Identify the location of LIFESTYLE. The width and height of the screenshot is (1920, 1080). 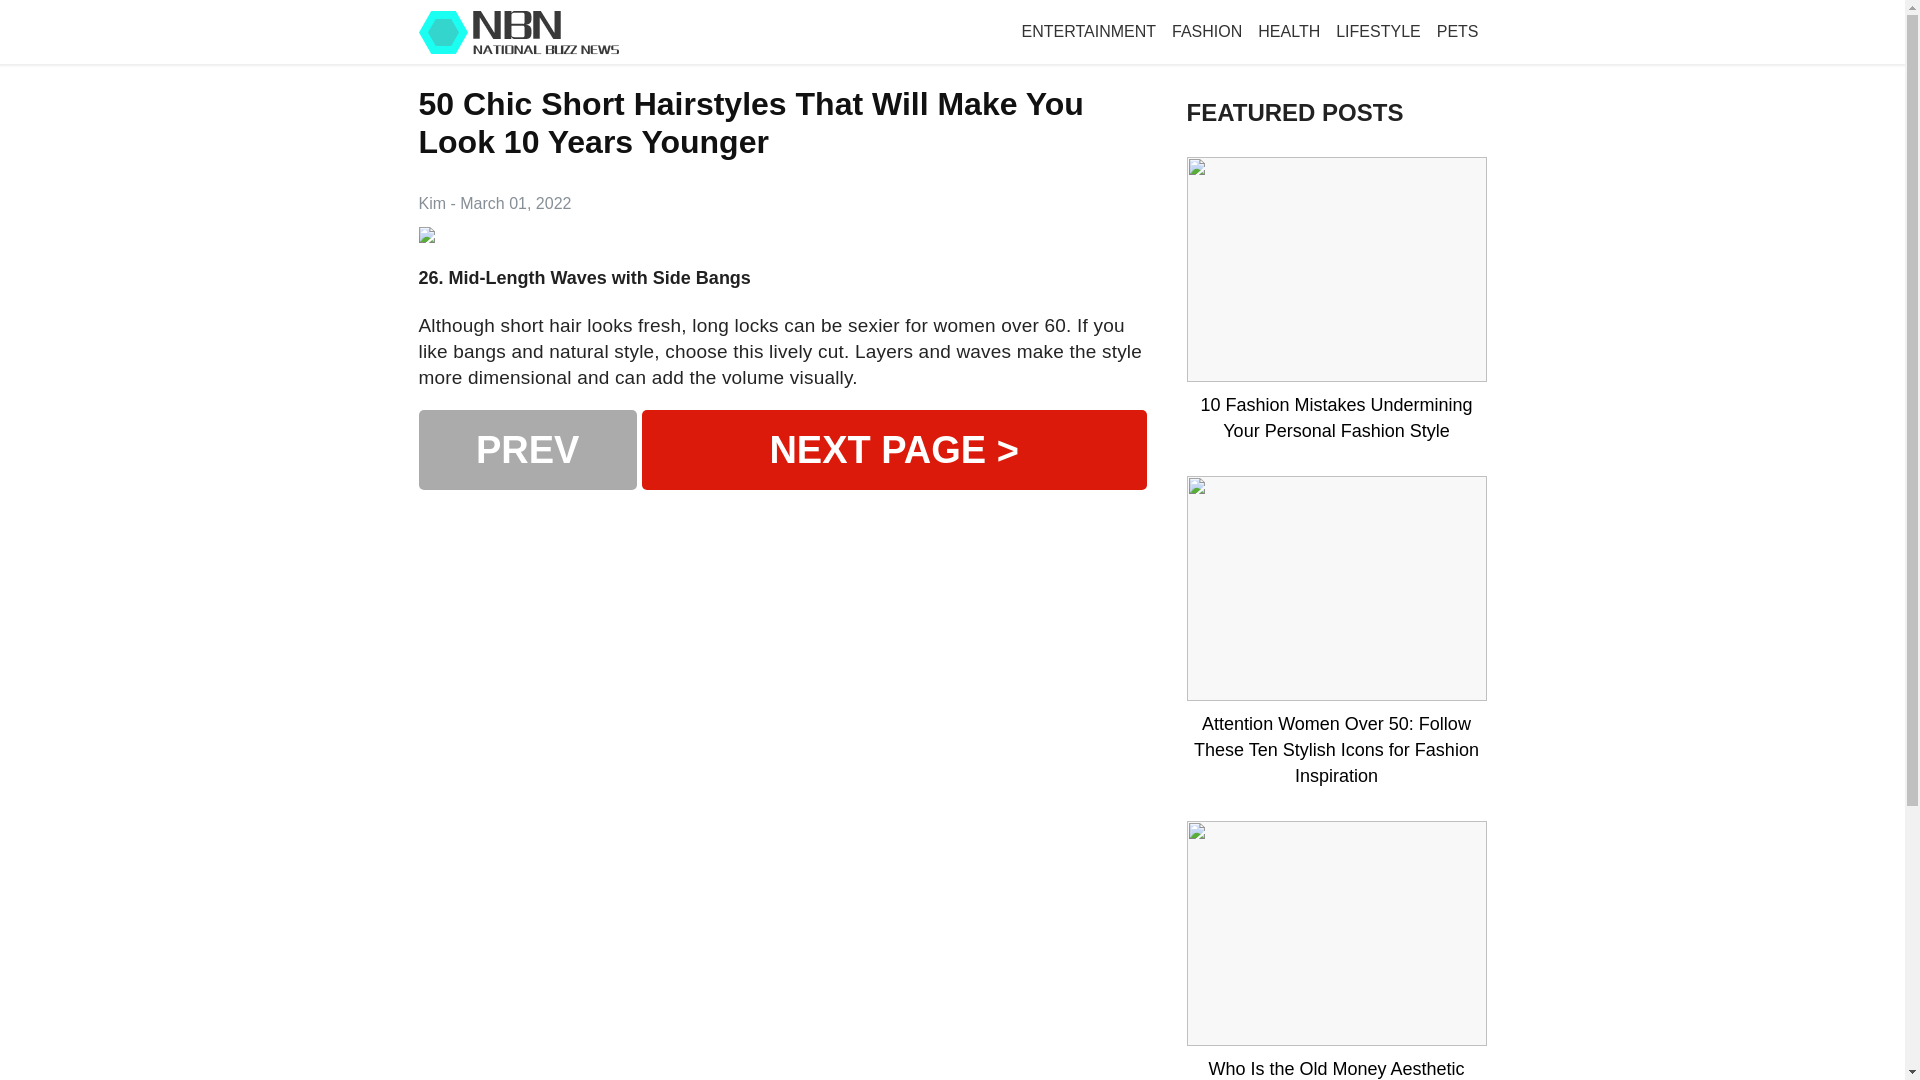
(1378, 32).